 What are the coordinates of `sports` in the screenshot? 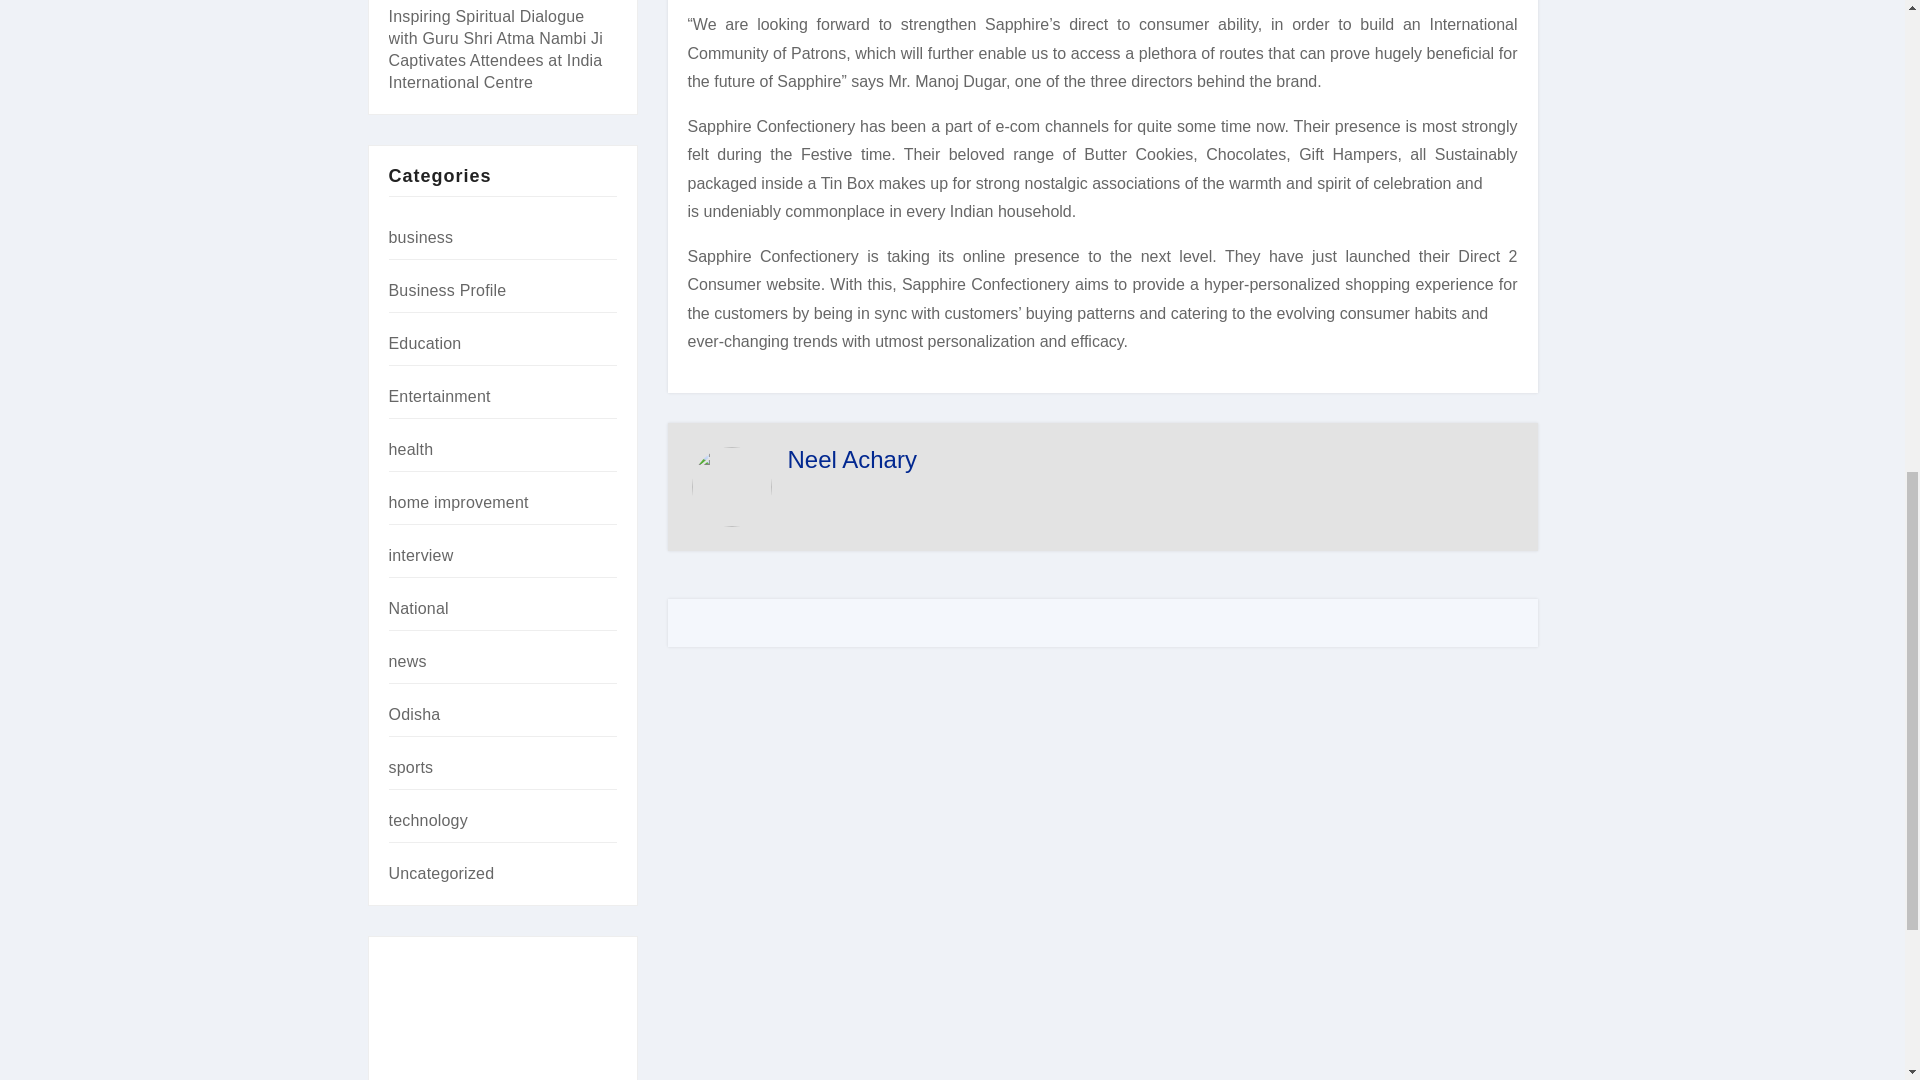 It's located at (410, 768).